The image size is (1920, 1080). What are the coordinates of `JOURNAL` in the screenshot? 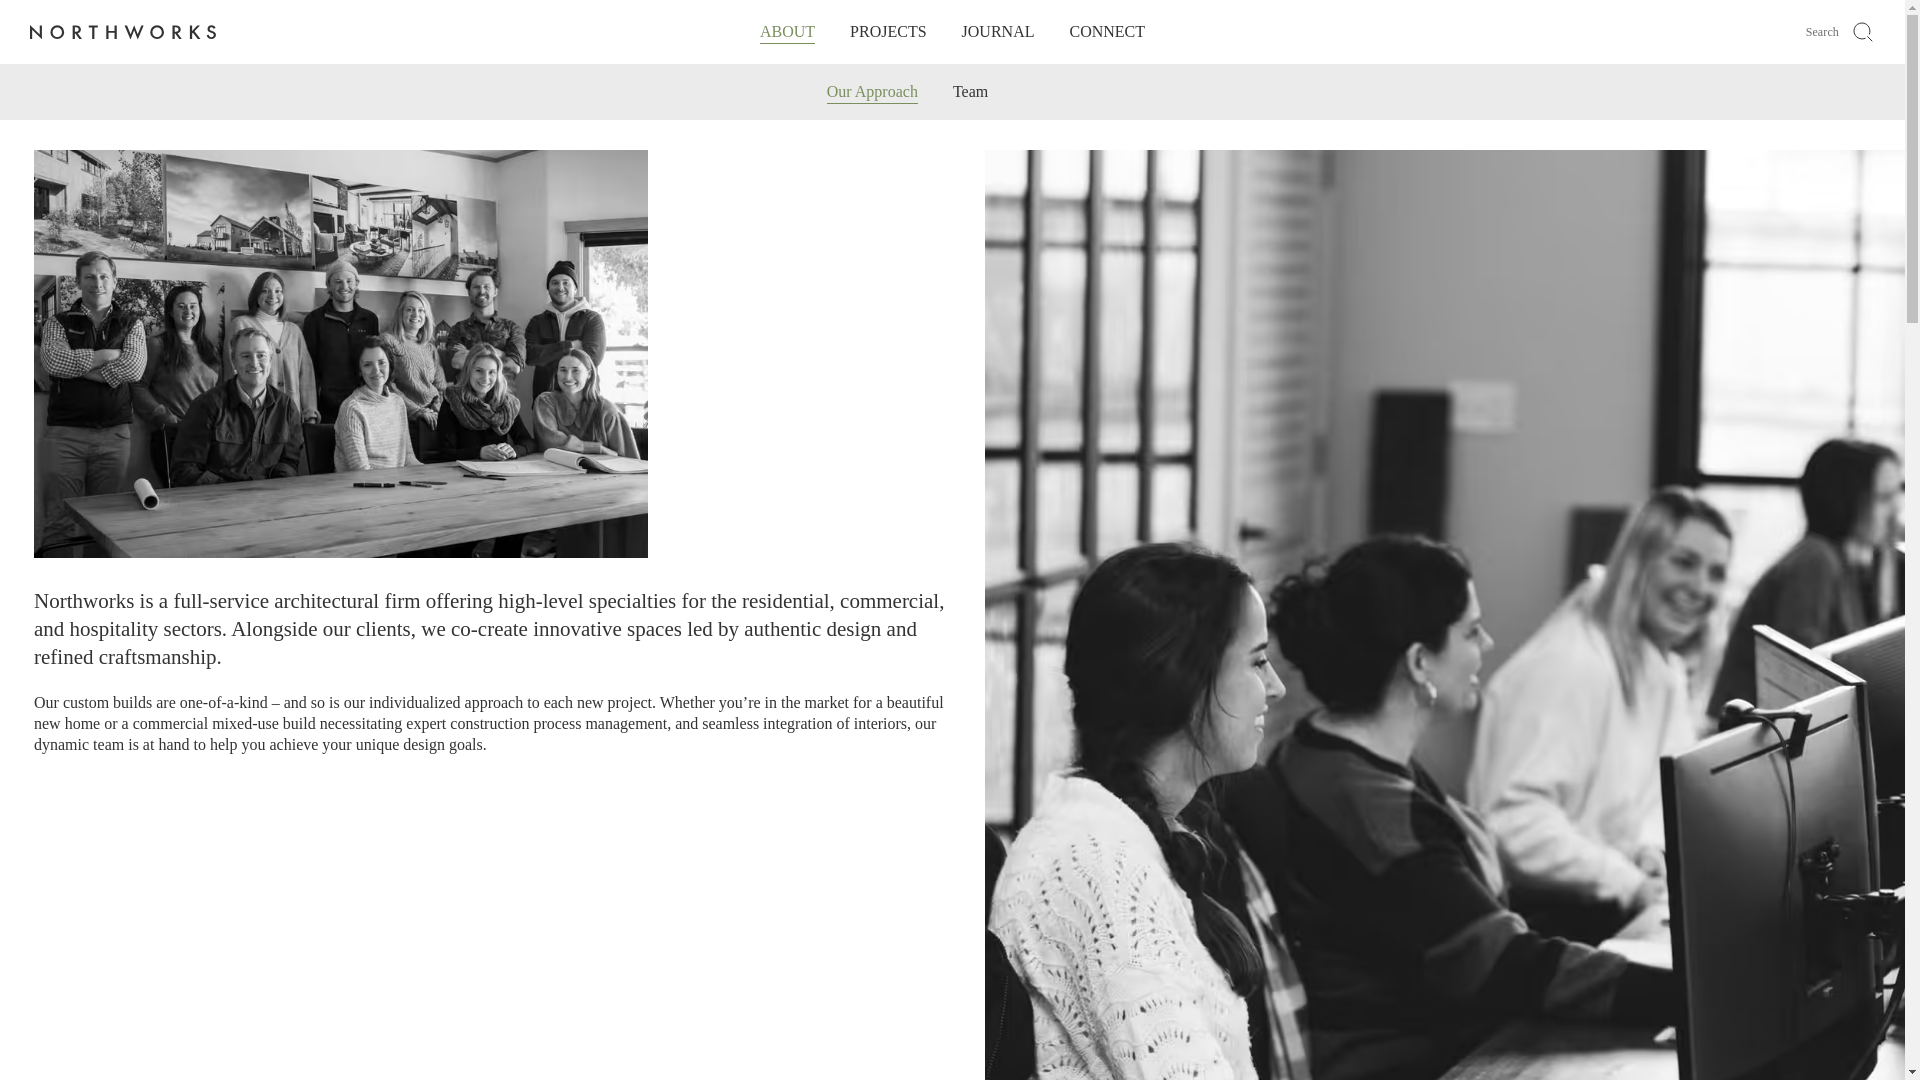 It's located at (998, 30).